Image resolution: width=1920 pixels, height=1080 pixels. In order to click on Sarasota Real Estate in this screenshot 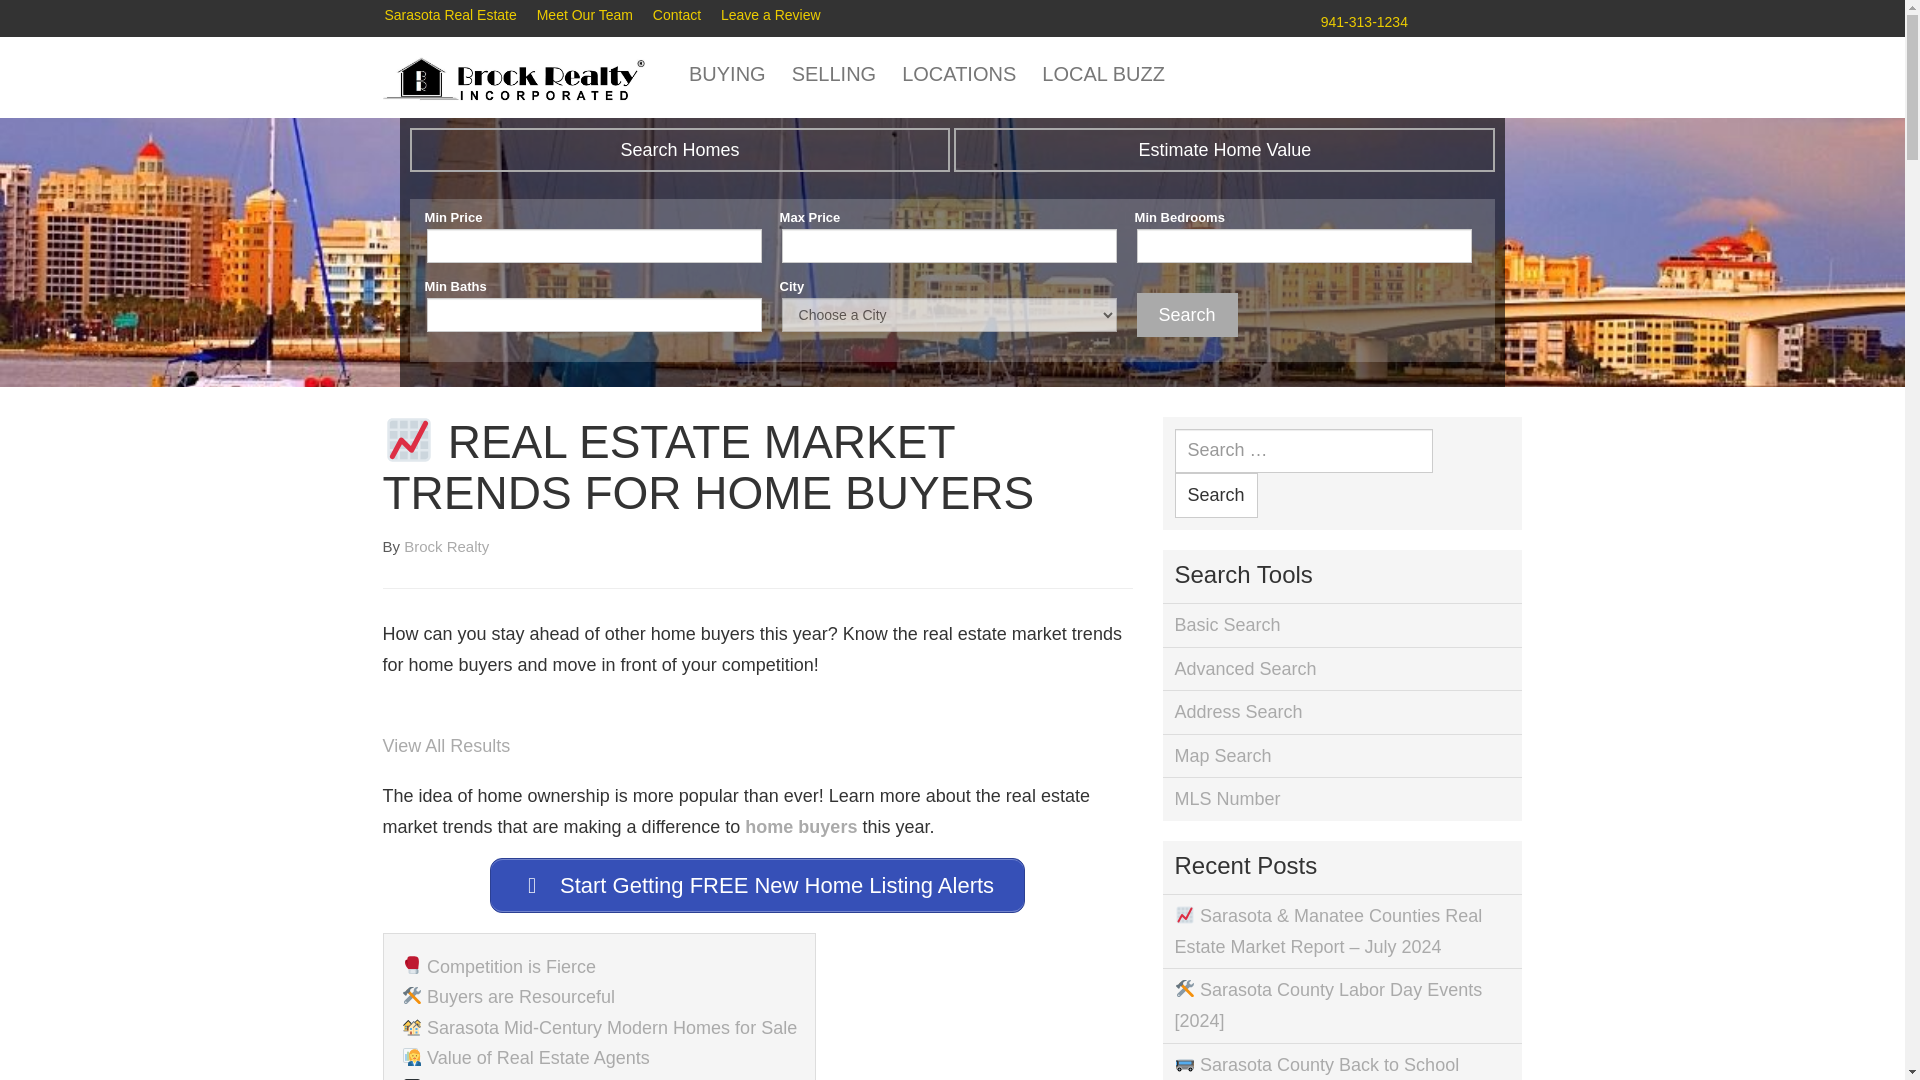, I will do `click(450, 16)`.